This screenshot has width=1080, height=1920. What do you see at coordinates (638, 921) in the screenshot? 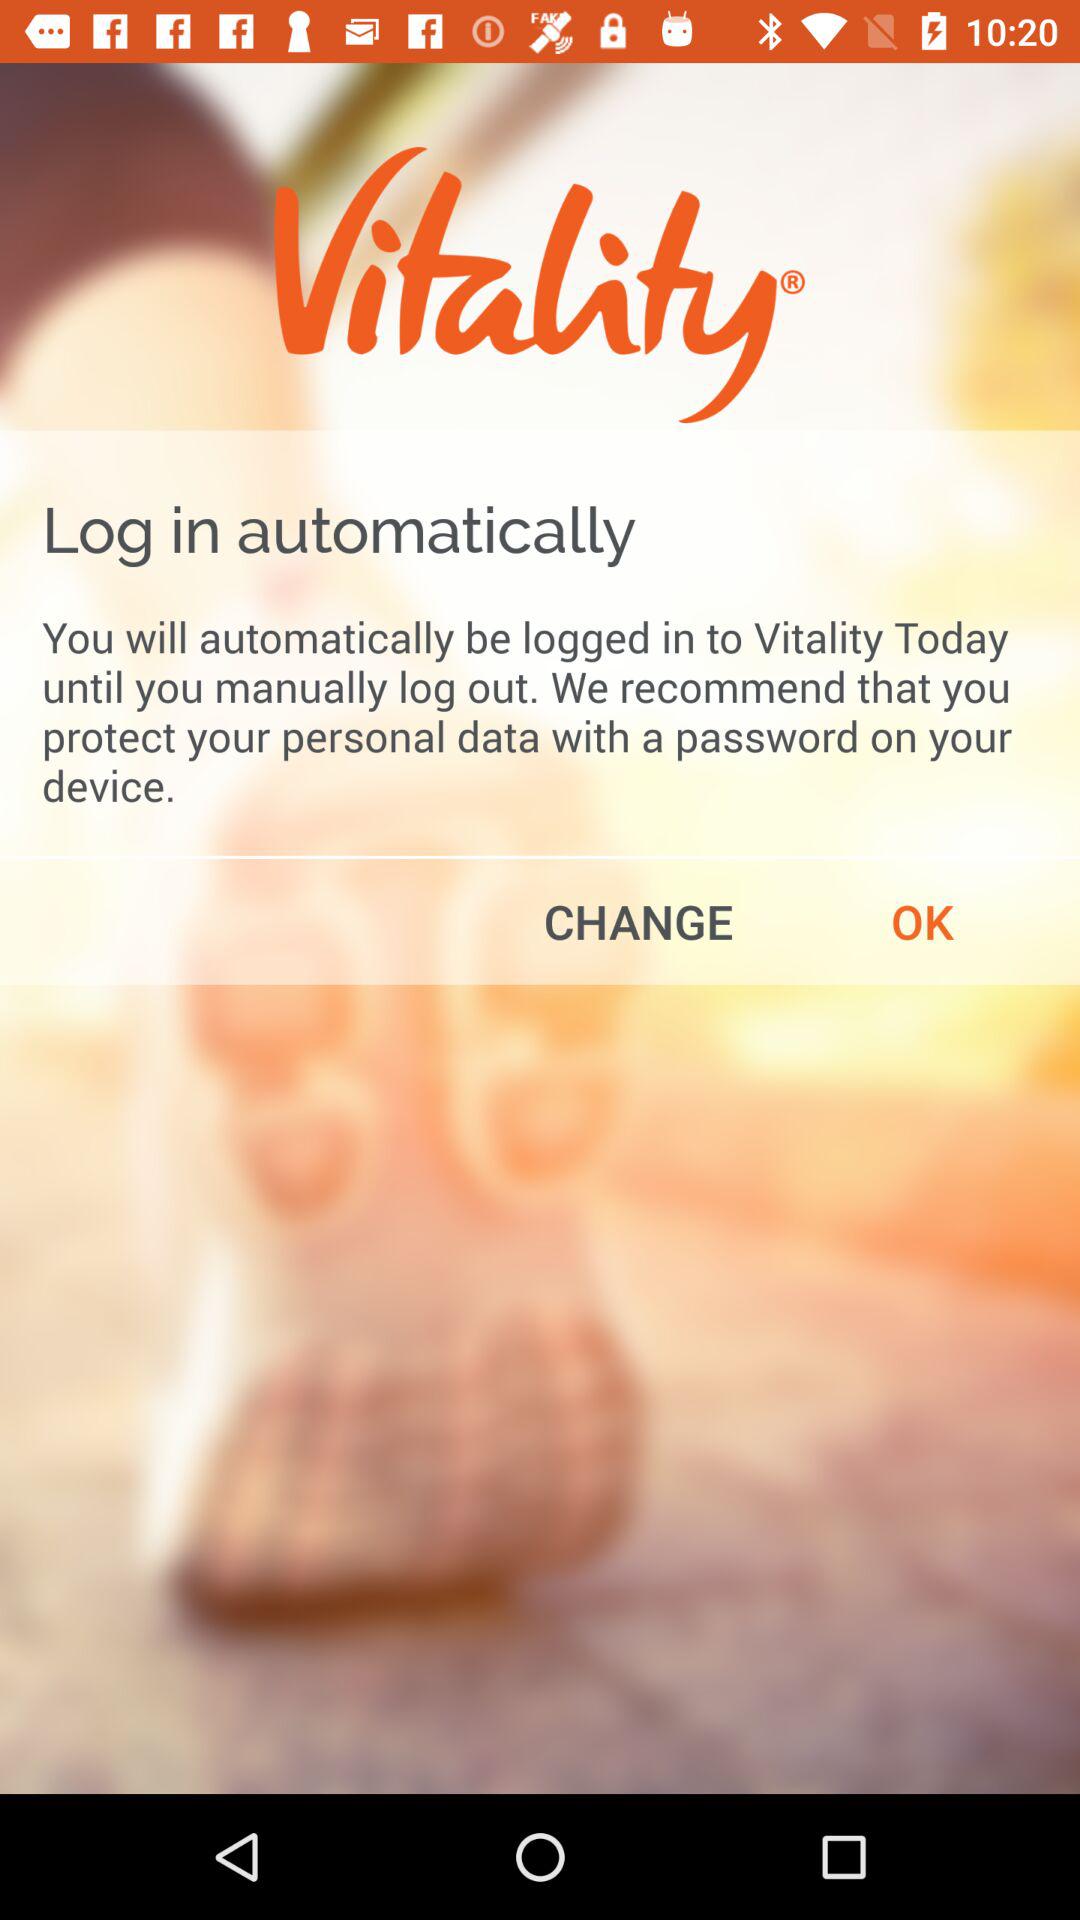
I see `turn on the change icon` at bounding box center [638, 921].